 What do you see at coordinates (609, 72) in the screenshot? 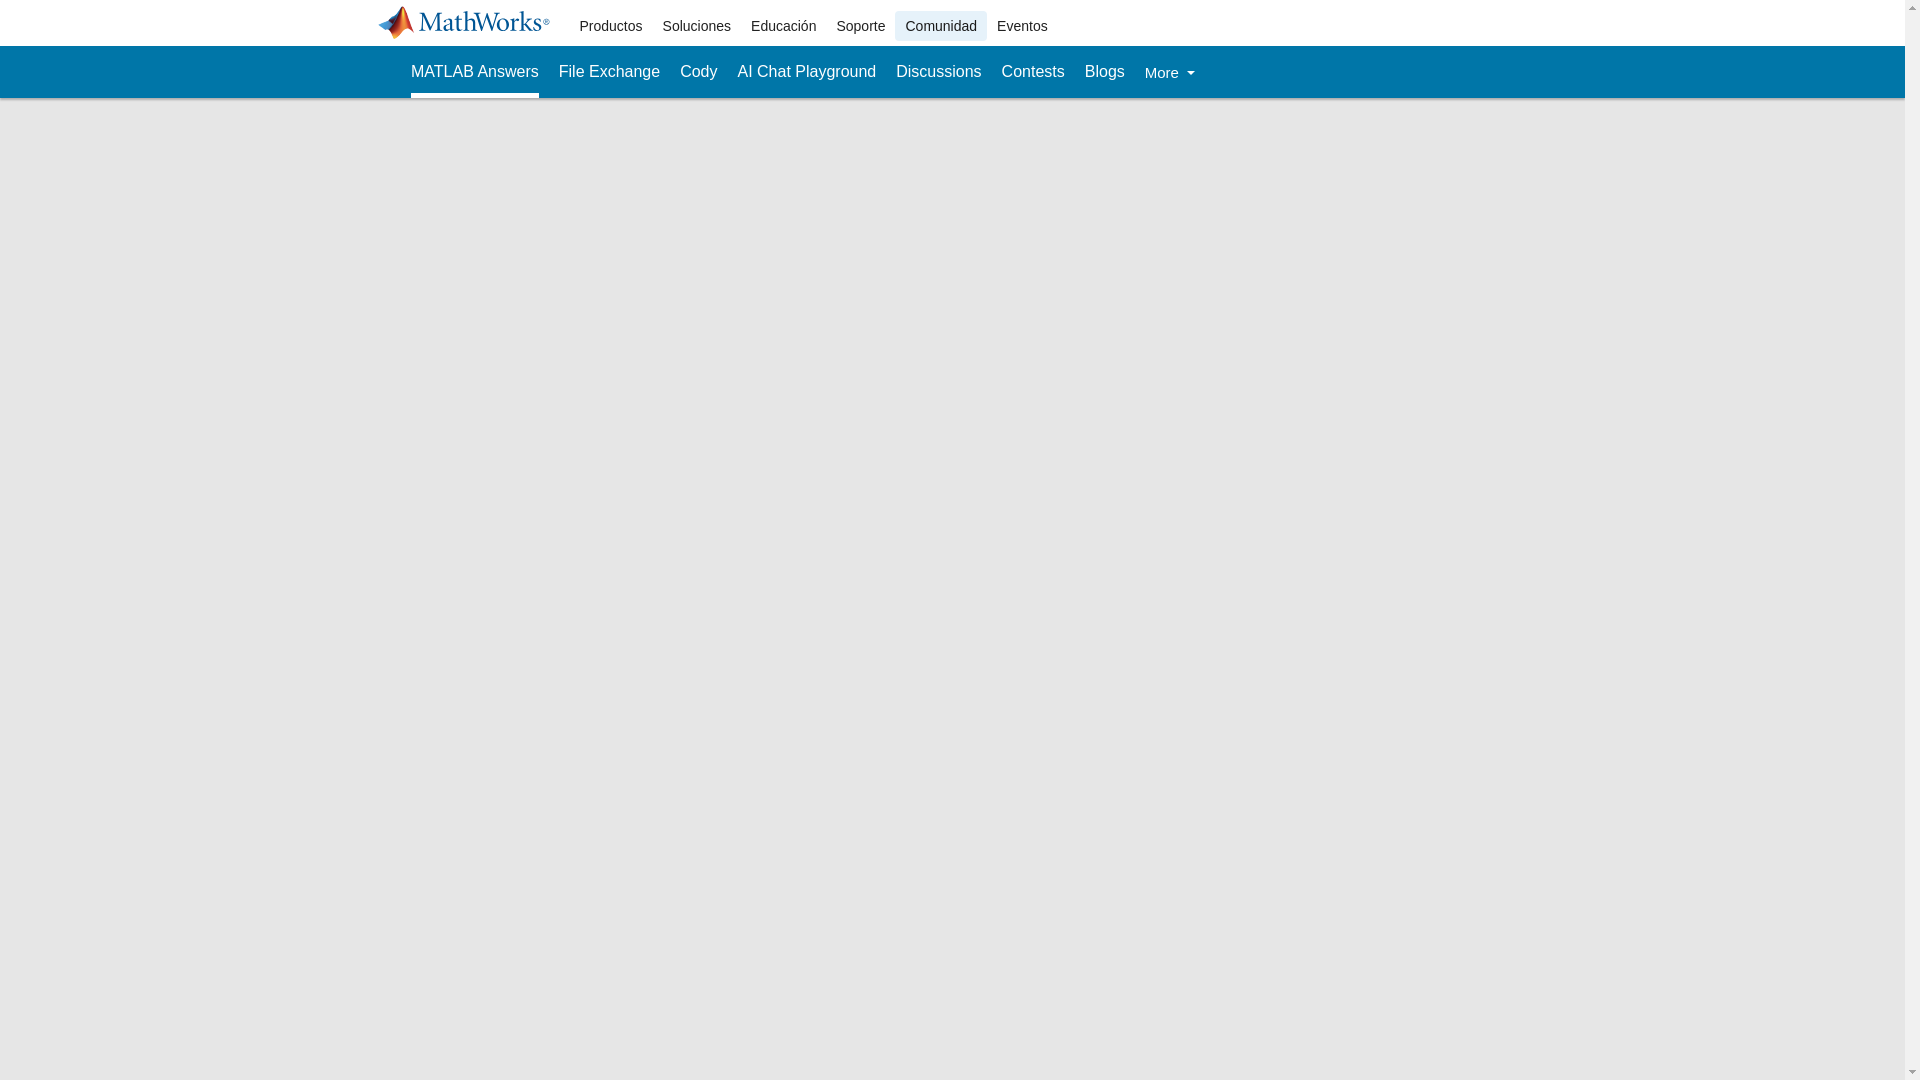
I see `File Exchange` at bounding box center [609, 72].